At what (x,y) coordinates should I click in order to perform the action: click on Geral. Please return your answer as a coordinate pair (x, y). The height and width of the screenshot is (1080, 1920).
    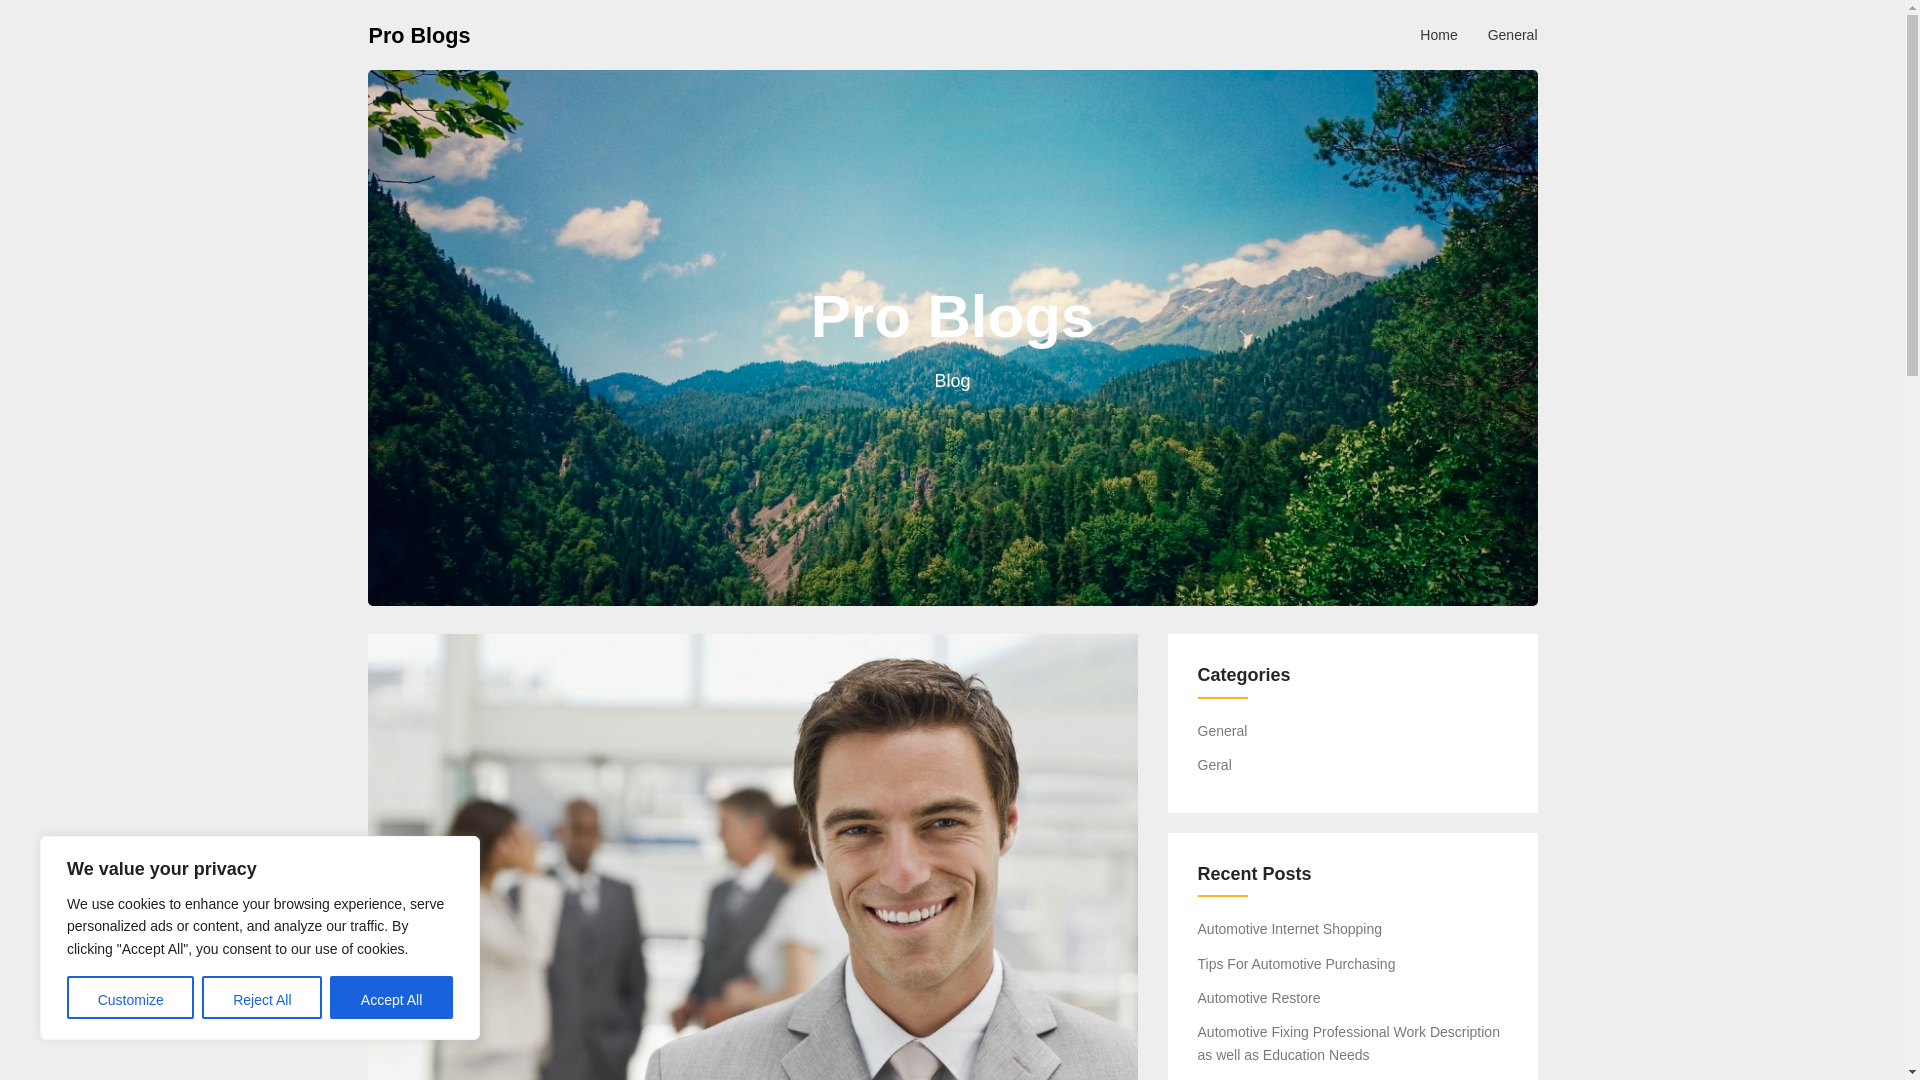
    Looking at the image, I should click on (1215, 765).